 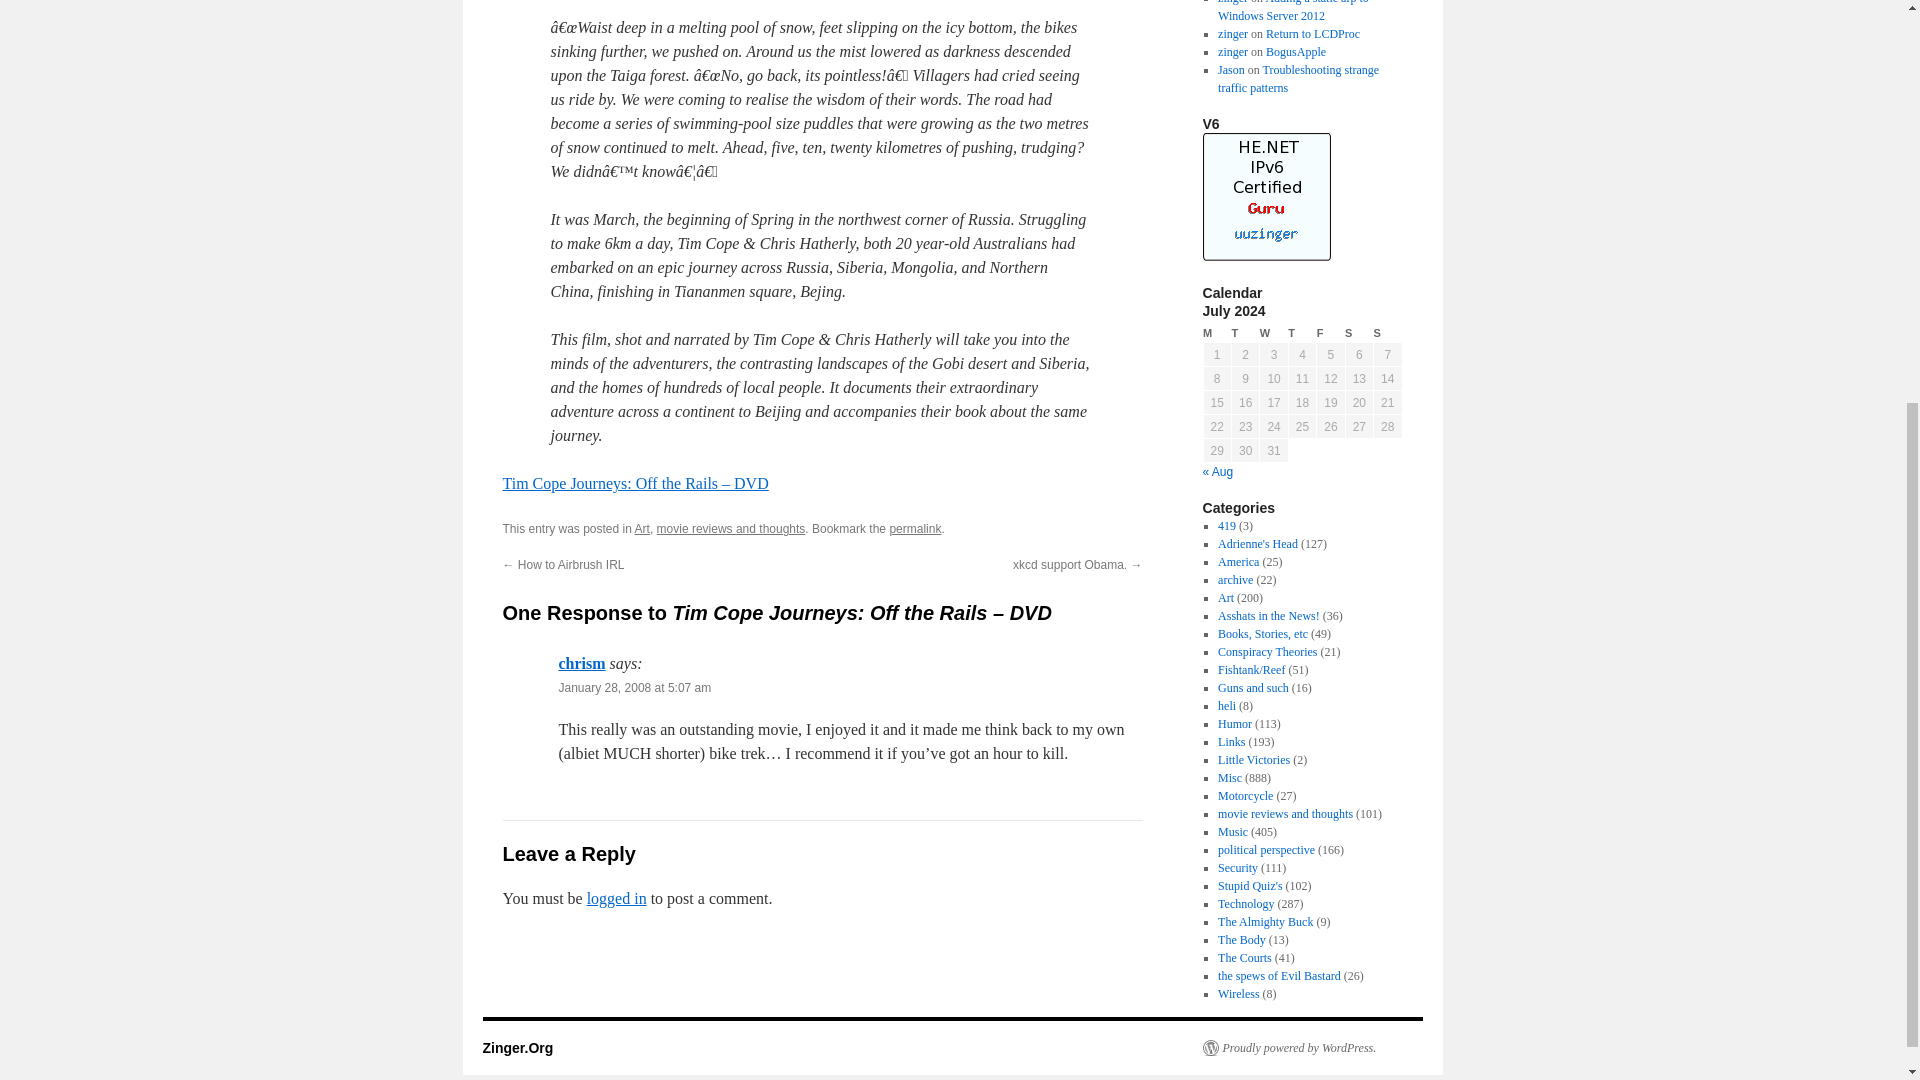 I want to click on archive, so click(x=1235, y=580).